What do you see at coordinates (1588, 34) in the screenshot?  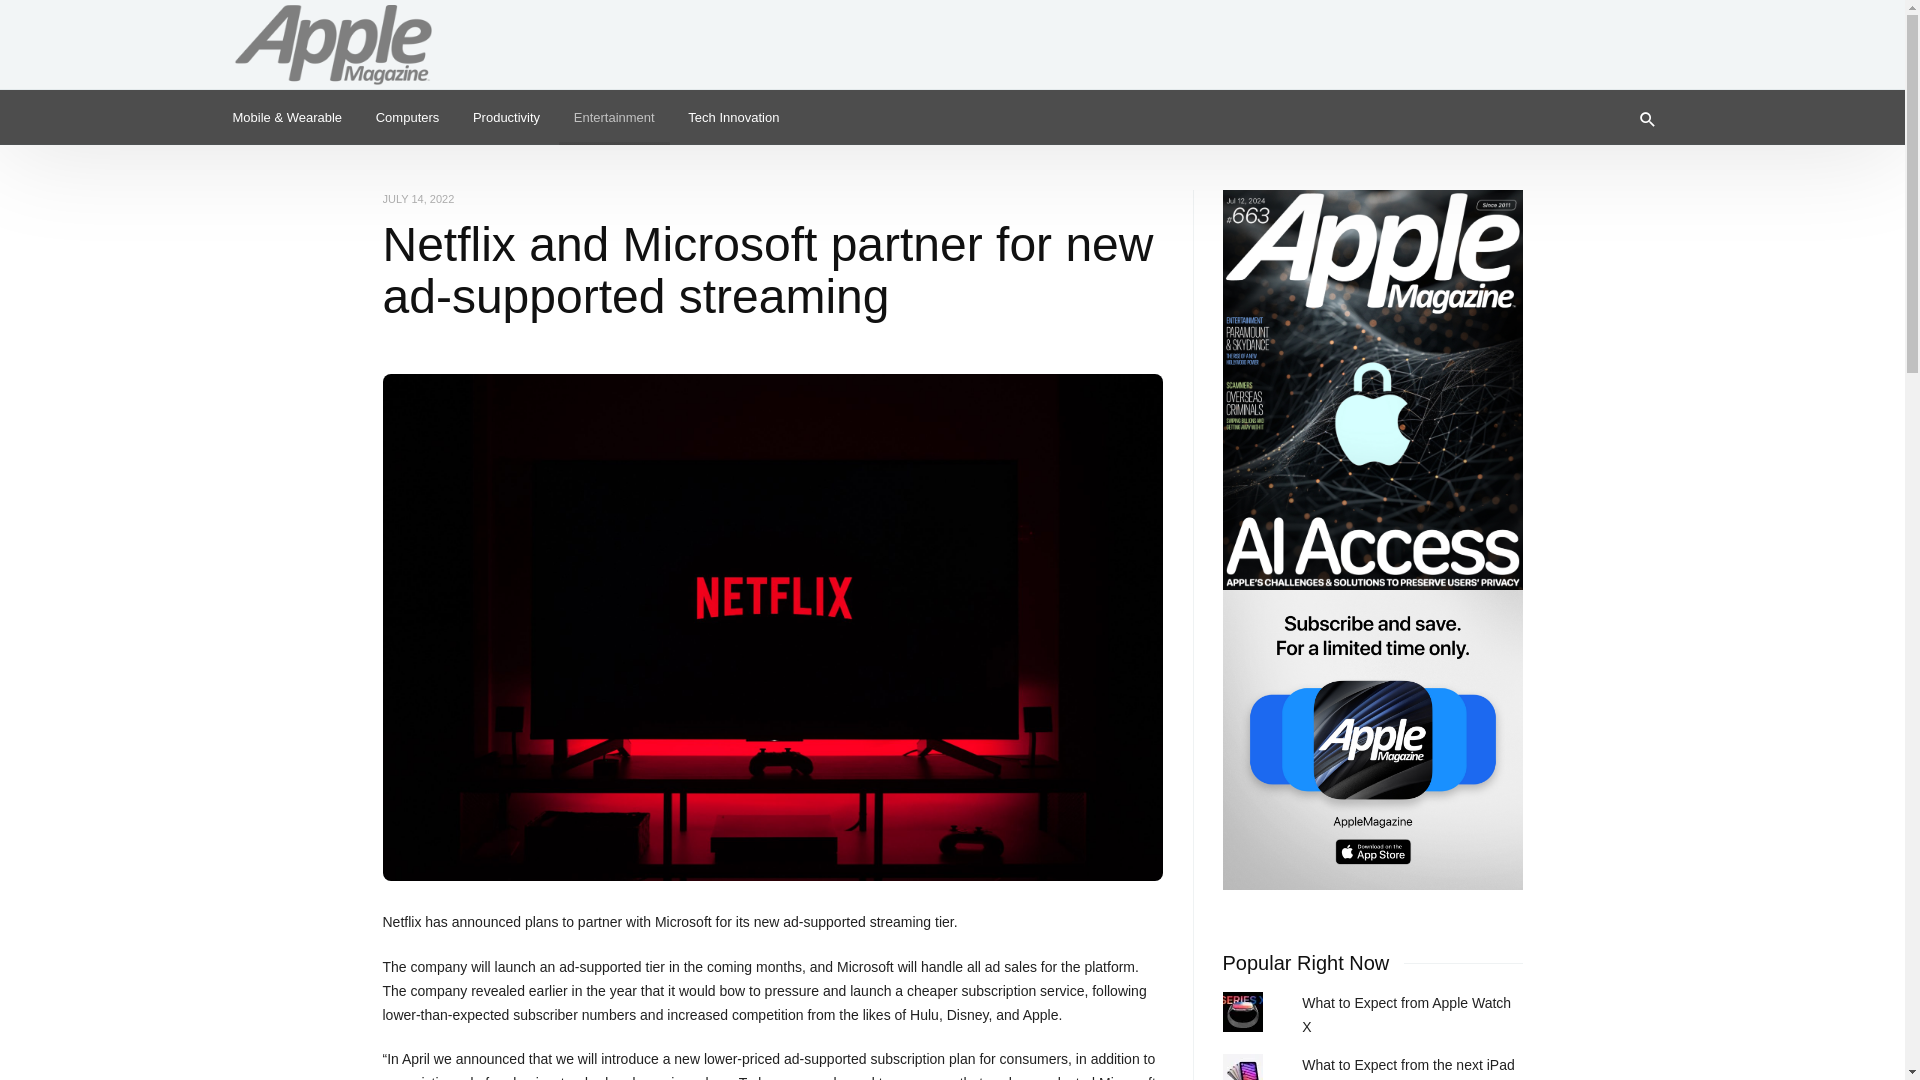 I see `Twitter` at bounding box center [1588, 34].